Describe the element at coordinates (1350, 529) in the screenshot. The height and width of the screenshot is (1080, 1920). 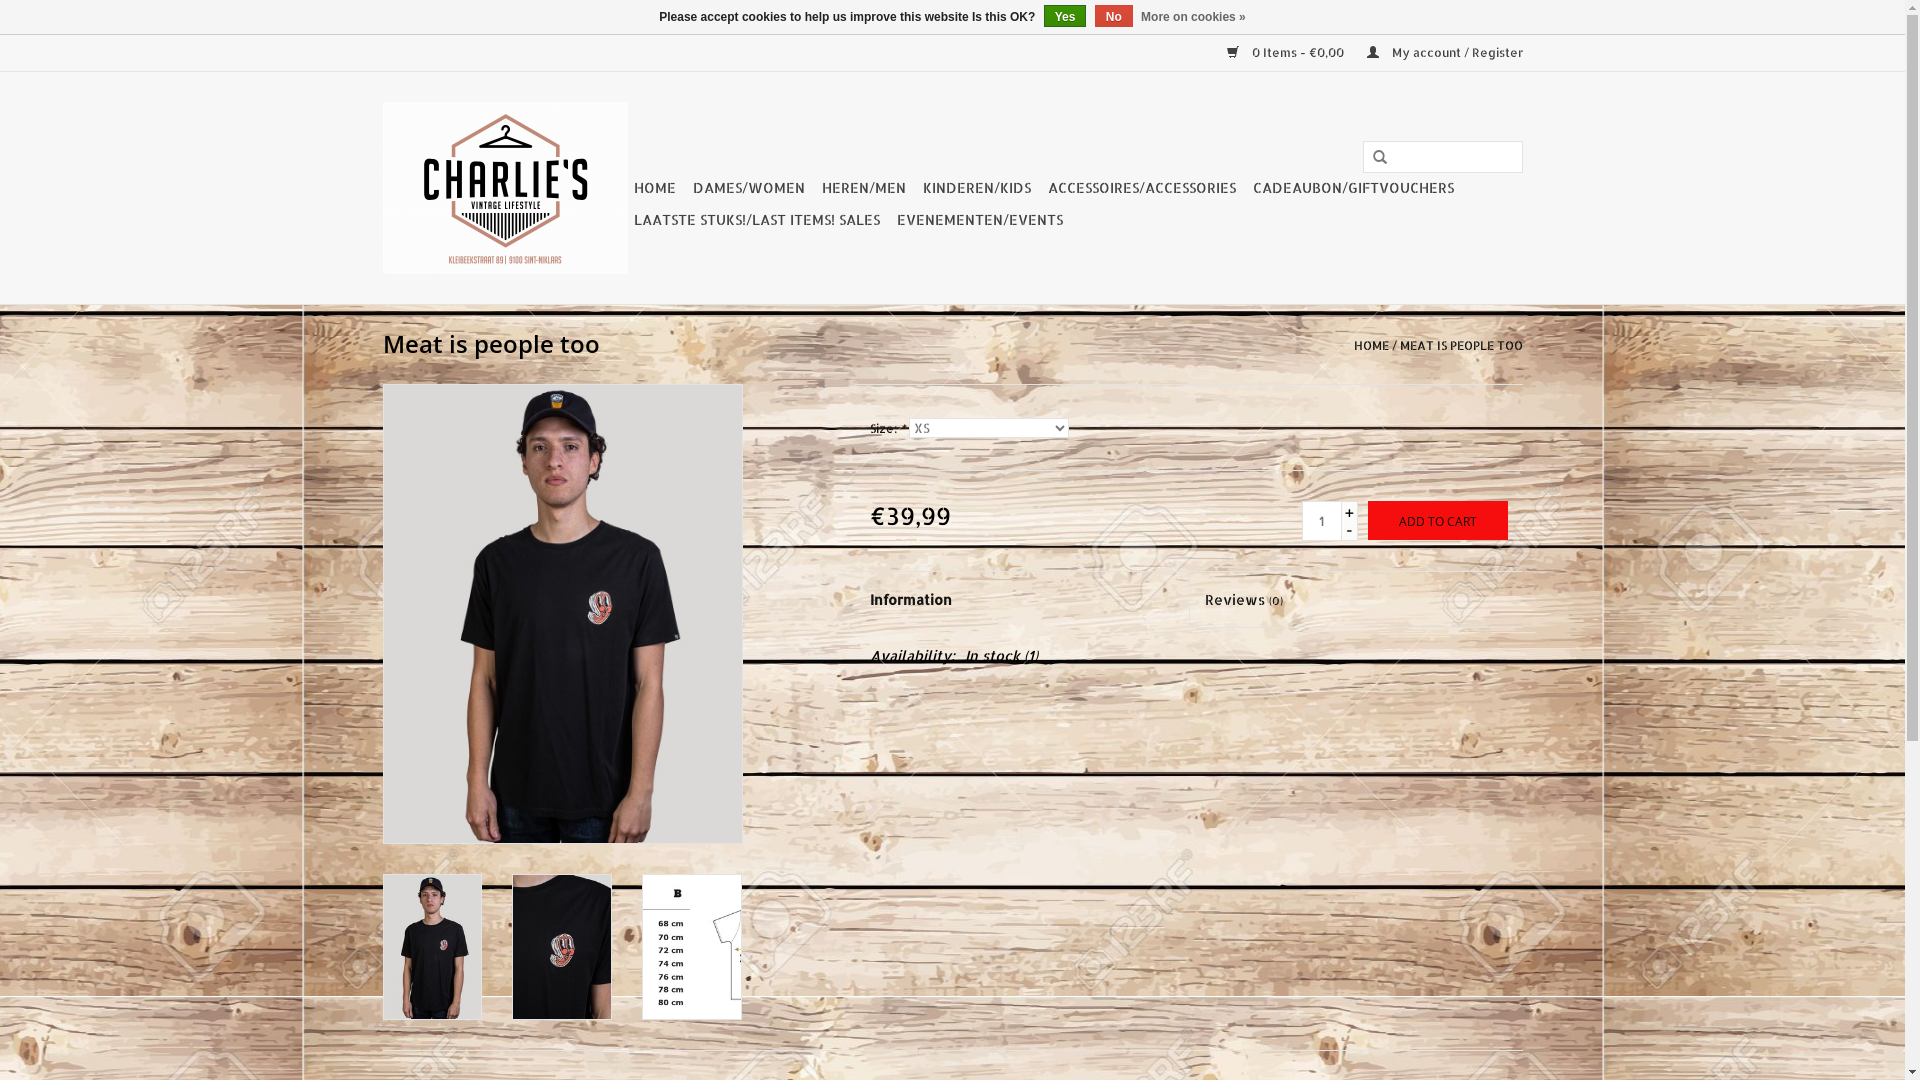
I see `-` at that location.